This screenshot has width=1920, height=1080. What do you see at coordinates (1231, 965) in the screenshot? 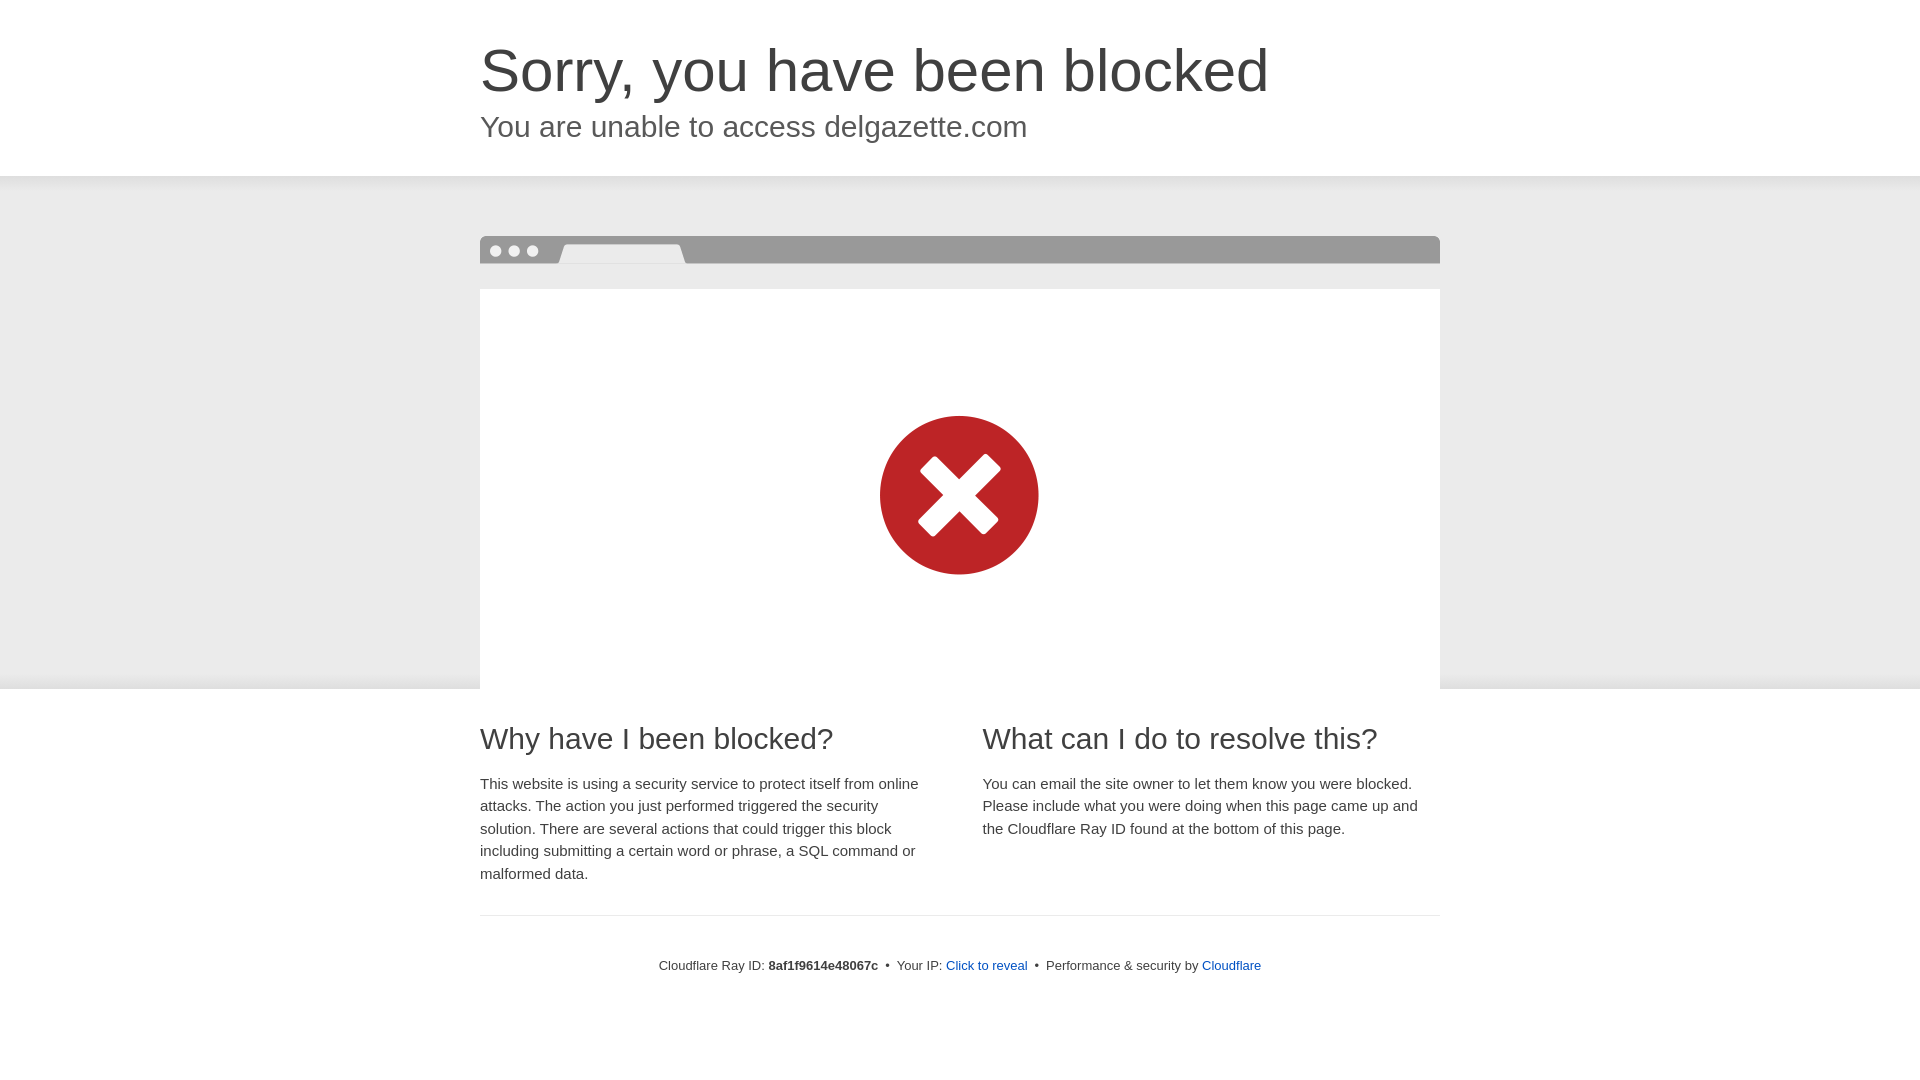
I see `Cloudflare` at bounding box center [1231, 965].